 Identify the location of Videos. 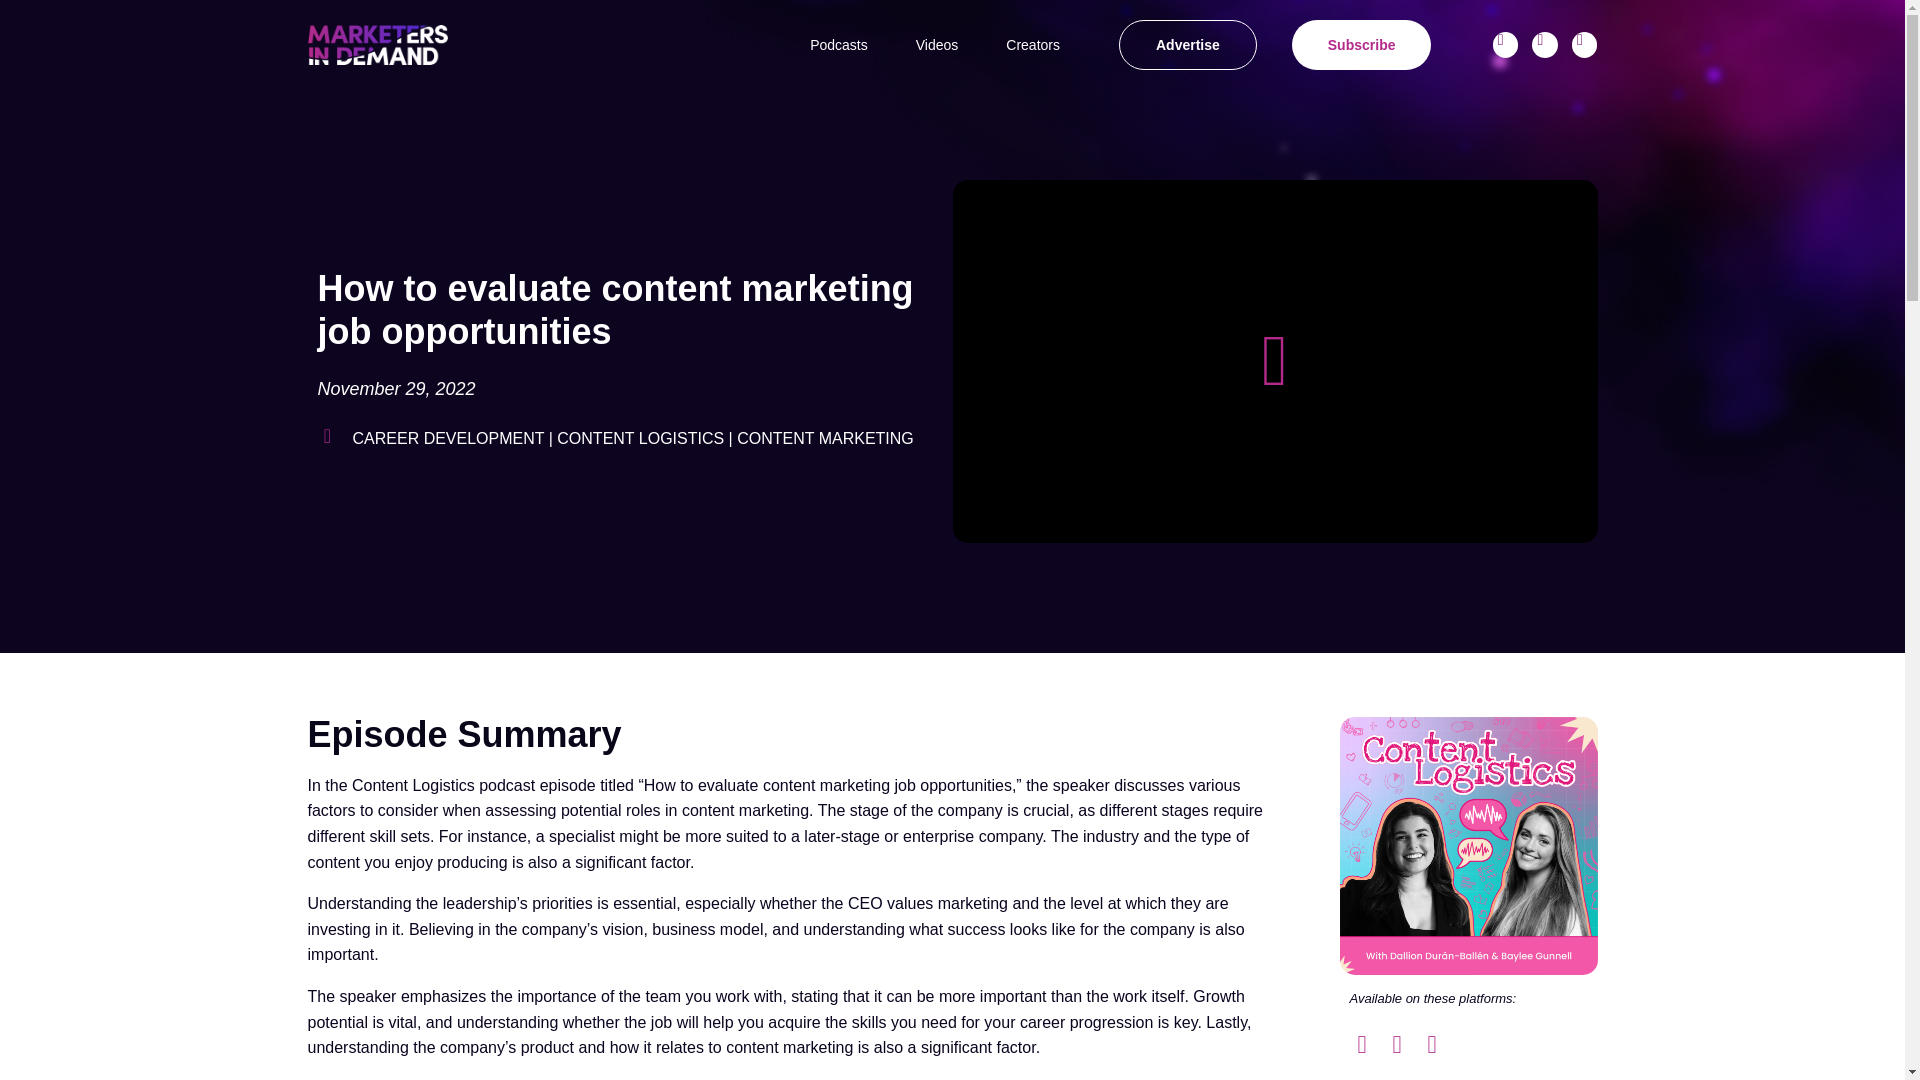
(938, 45).